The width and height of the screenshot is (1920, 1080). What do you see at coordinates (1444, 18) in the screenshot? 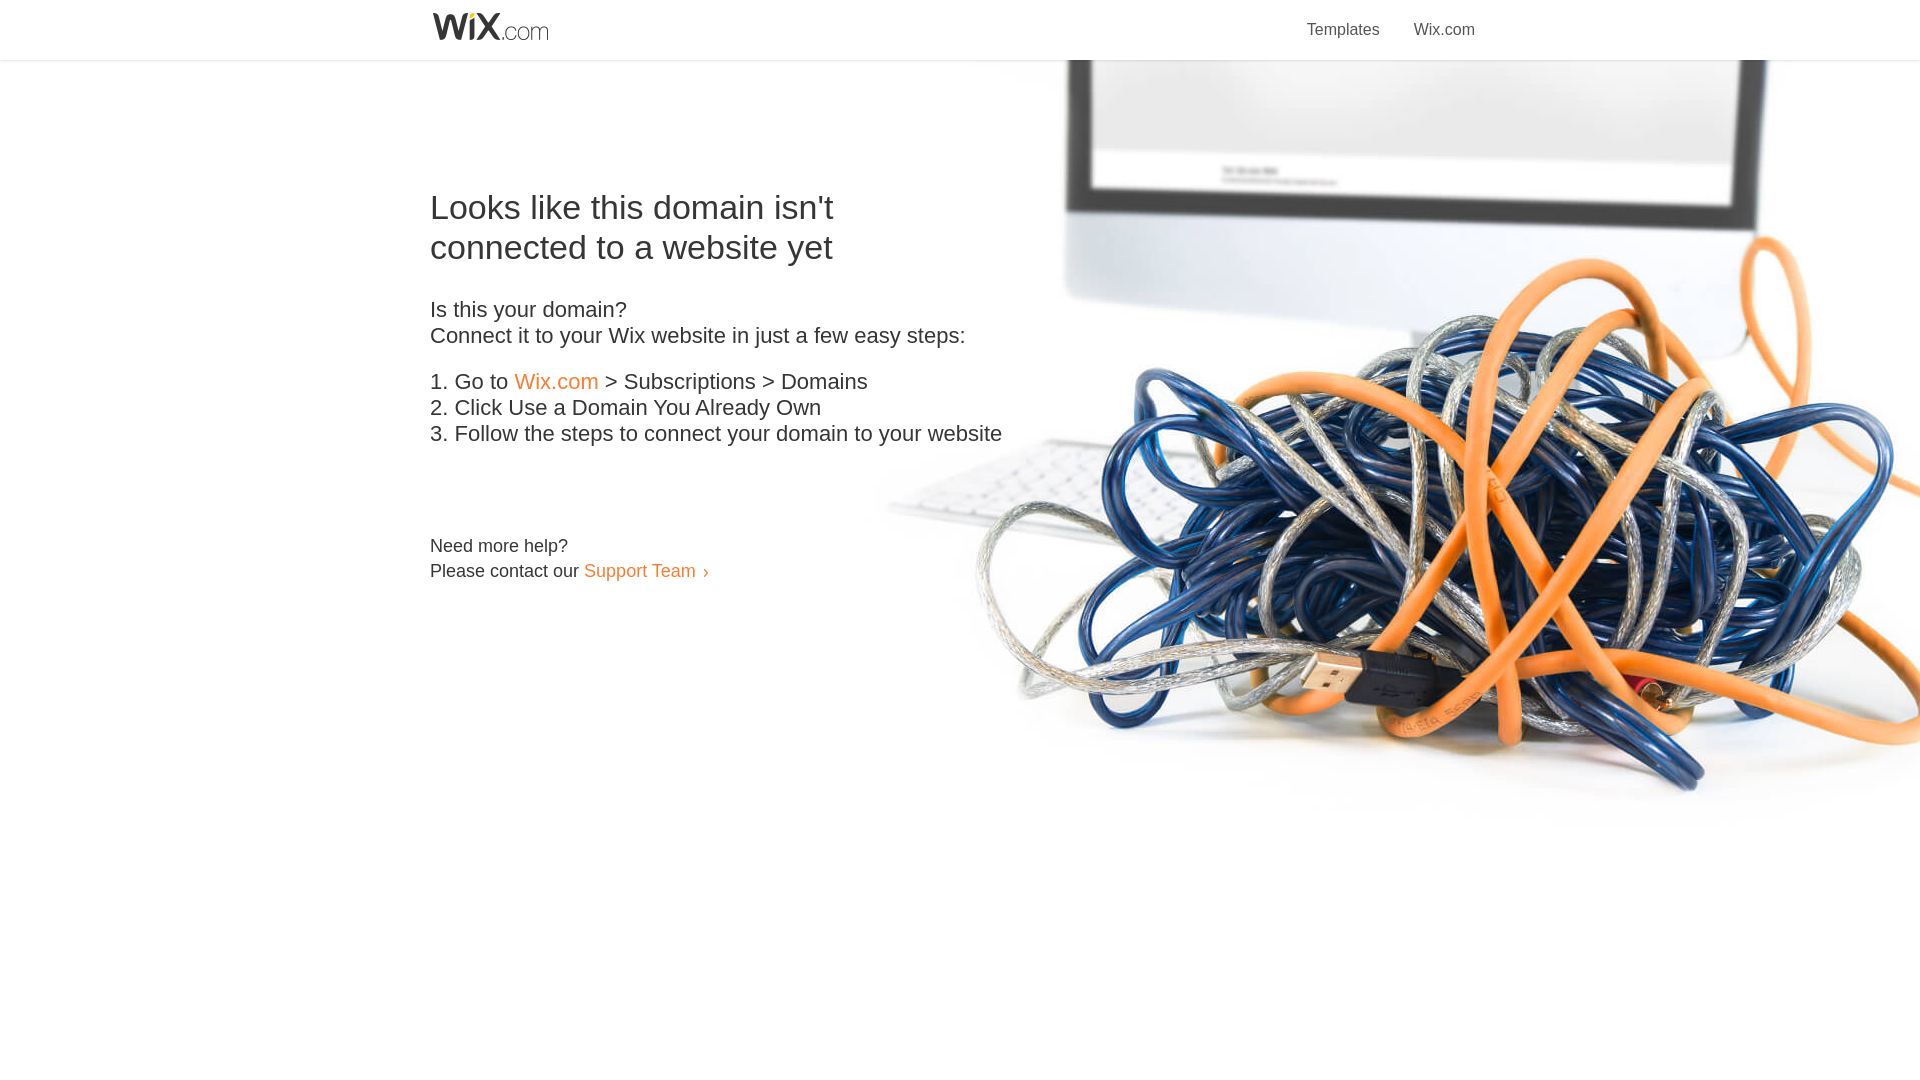
I see `Wix.com` at bounding box center [1444, 18].